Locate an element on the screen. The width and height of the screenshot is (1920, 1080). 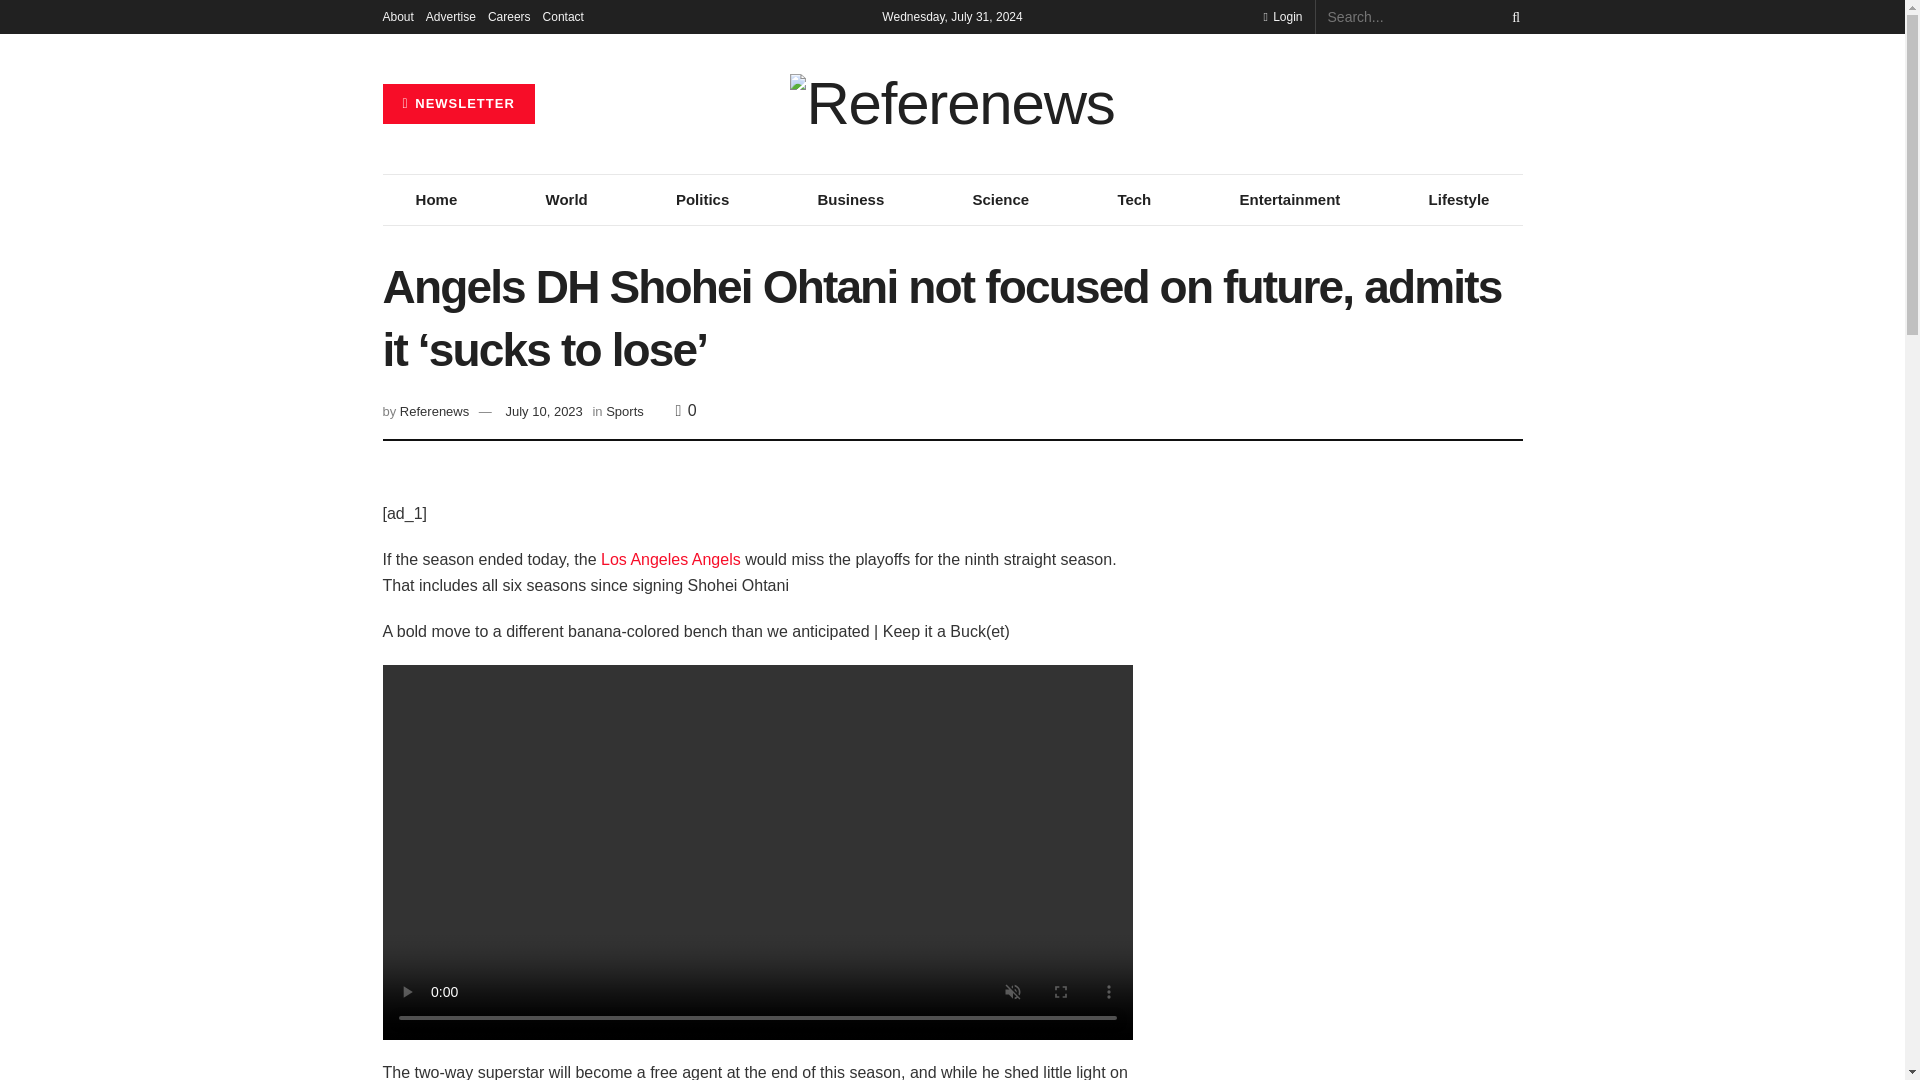
Science is located at coordinates (1000, 199).